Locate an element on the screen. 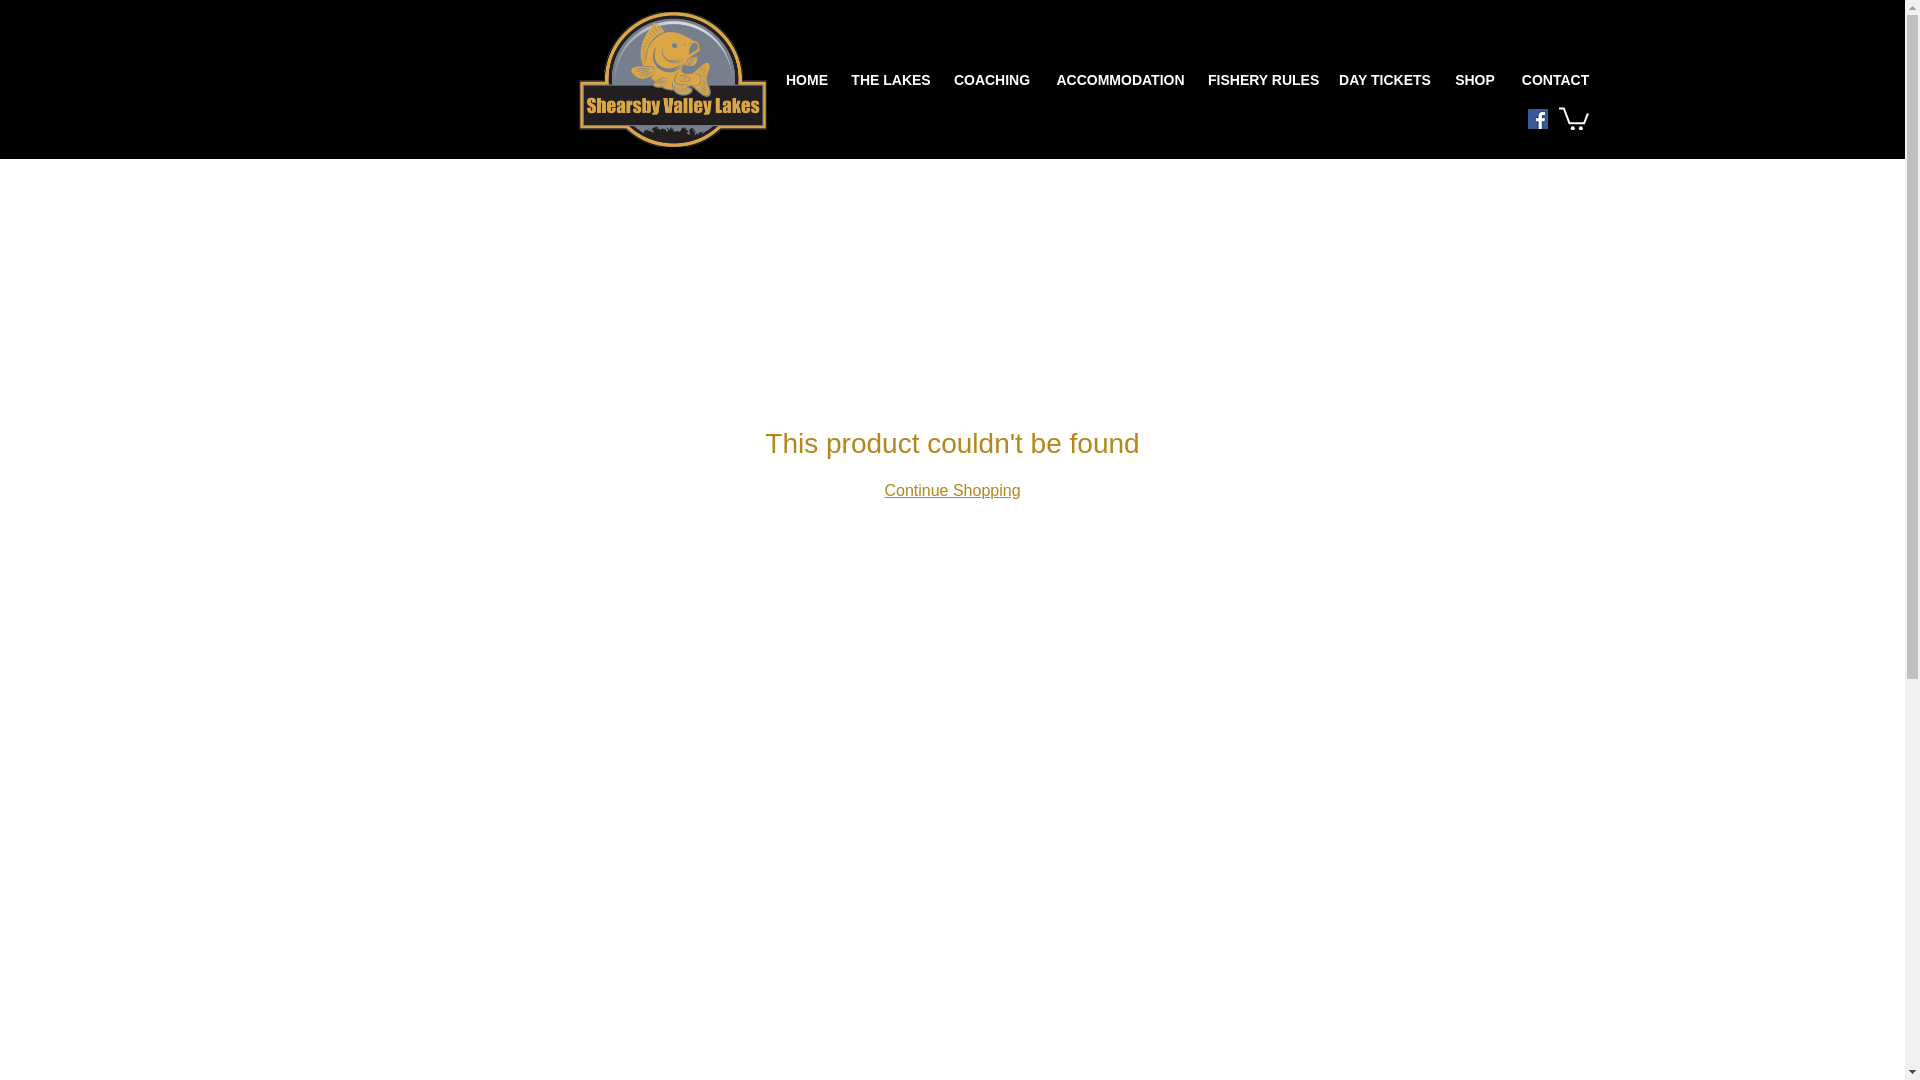  HOME is located at coordinates (806, 80).